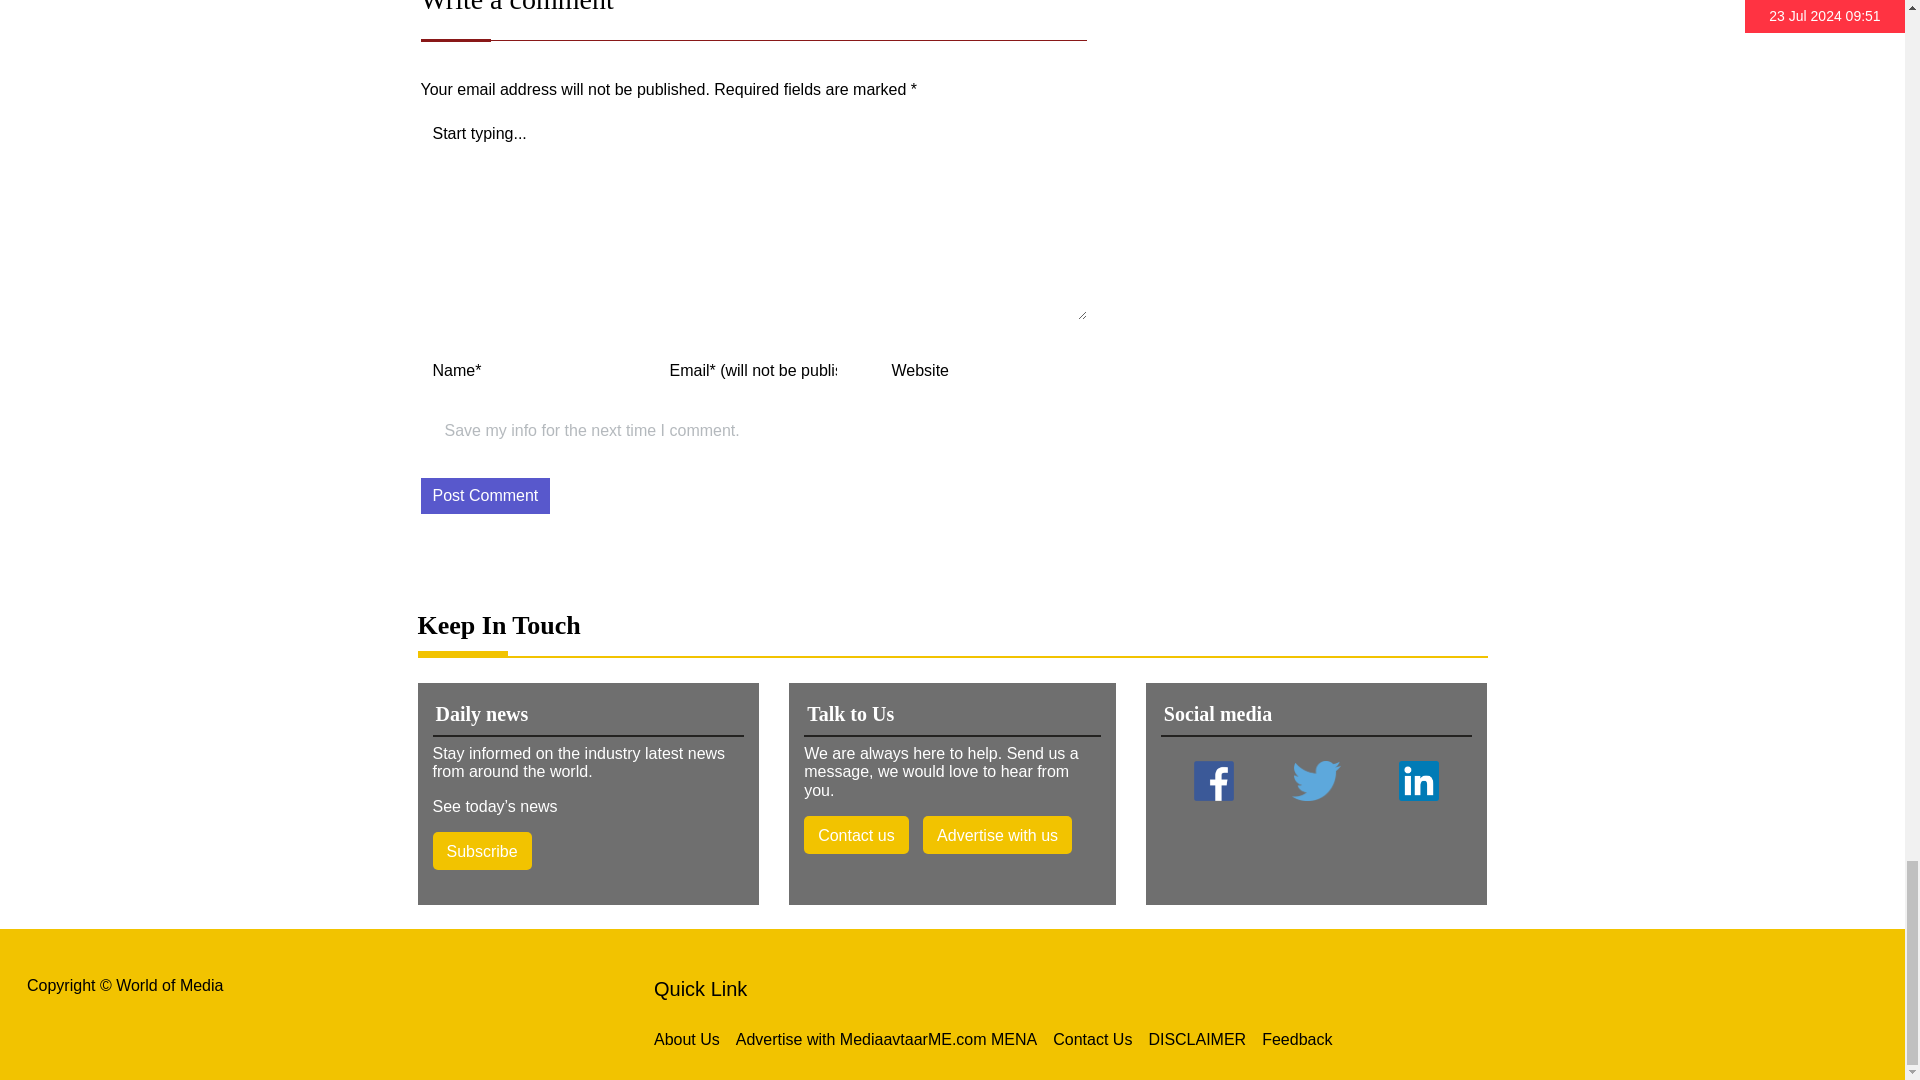 The width and height of the screenshot is (1920, 1080). What do you see at coordinates (484, 496) in the screenshot?
I see `Post Comment` at bounding box center [484, 496].